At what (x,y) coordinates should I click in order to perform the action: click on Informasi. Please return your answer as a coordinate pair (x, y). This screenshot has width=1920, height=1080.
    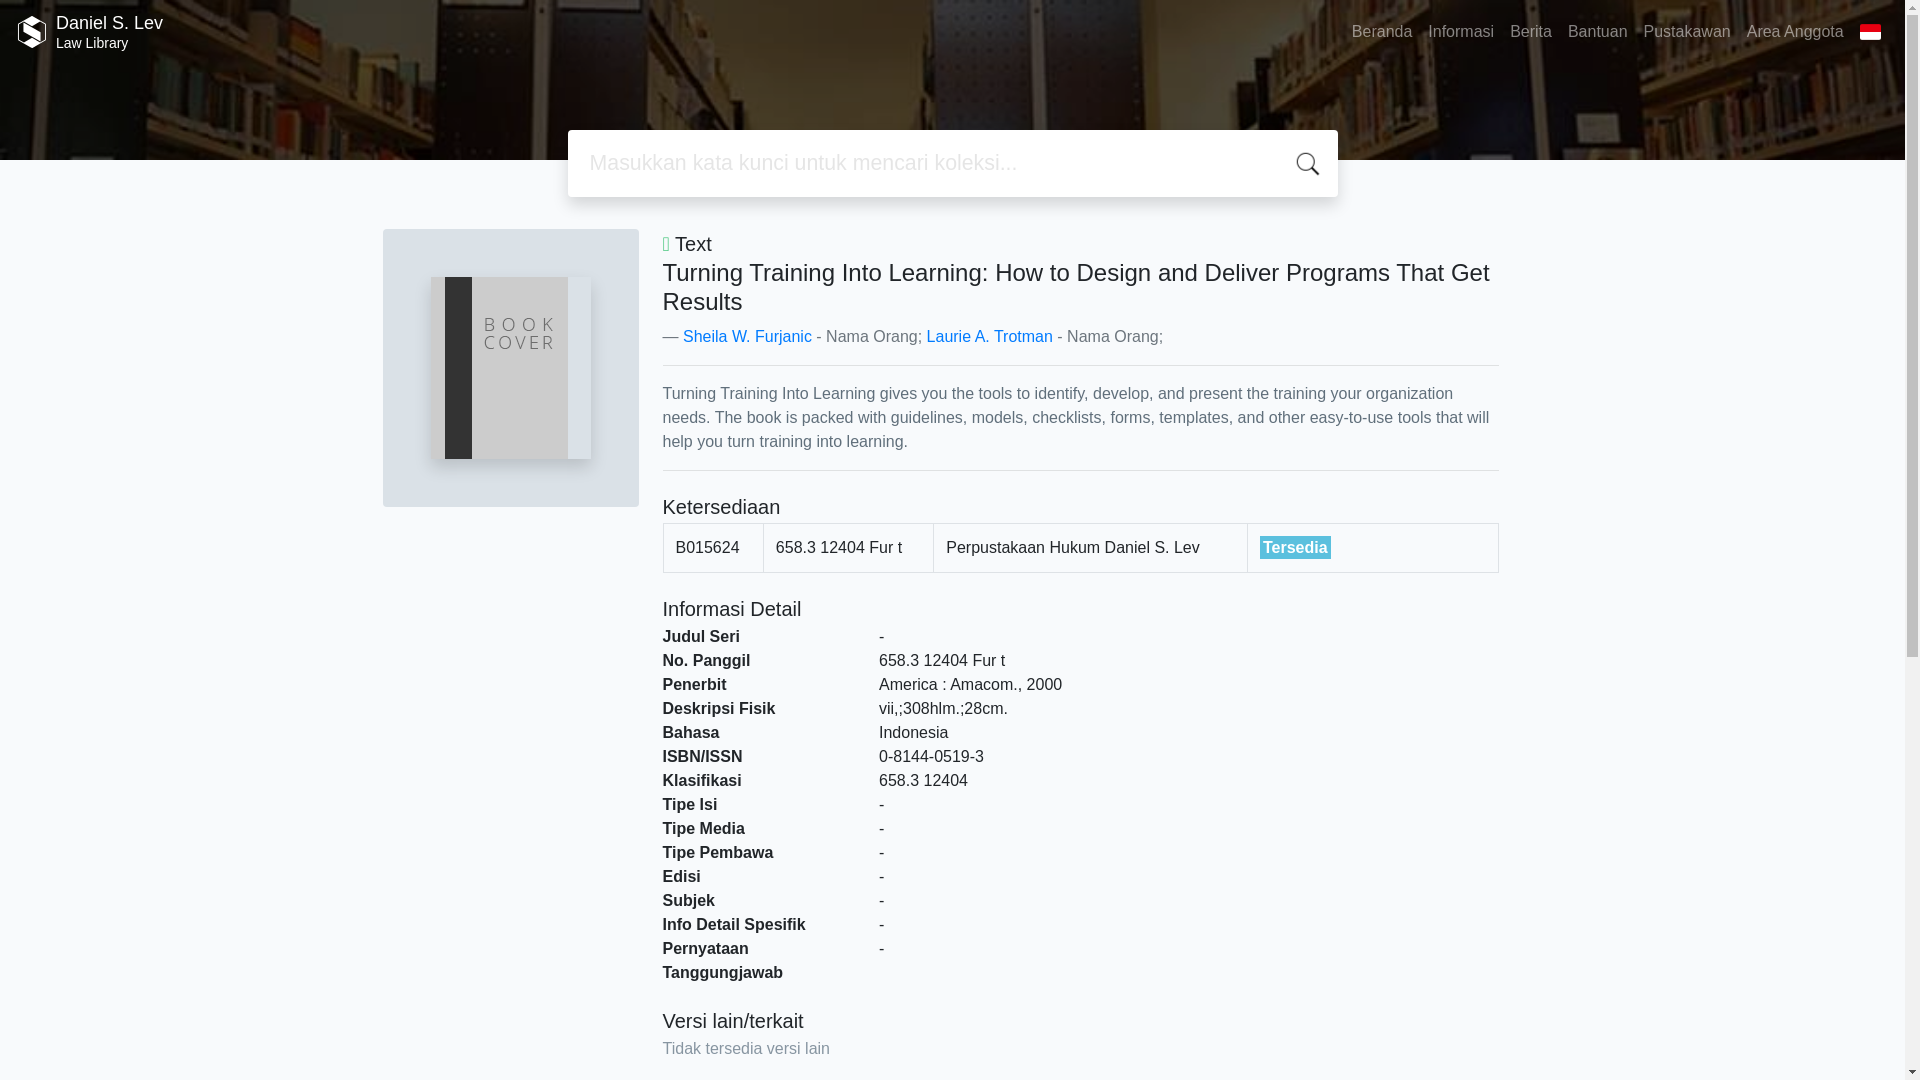
    Looking at the image, I should click on (1460, 31).